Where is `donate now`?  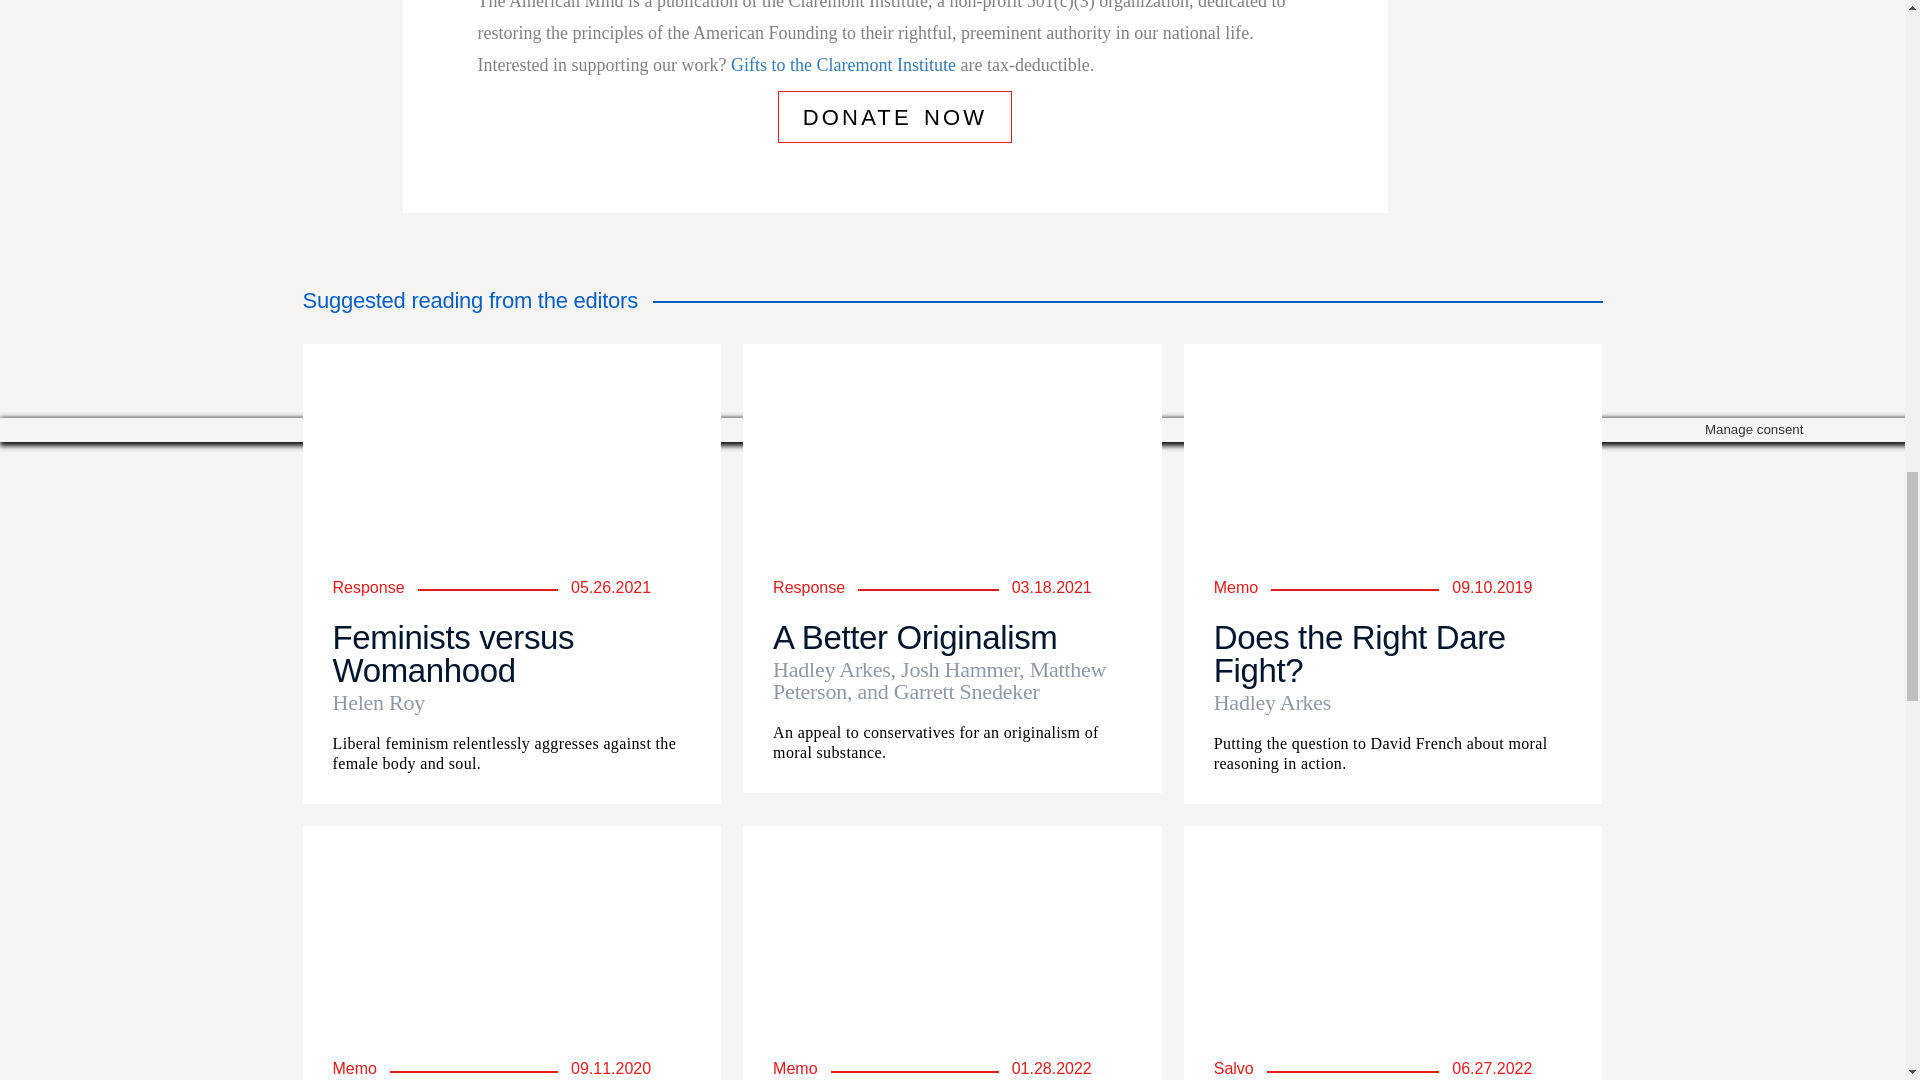
donate now is located at coordinates (895, 116).